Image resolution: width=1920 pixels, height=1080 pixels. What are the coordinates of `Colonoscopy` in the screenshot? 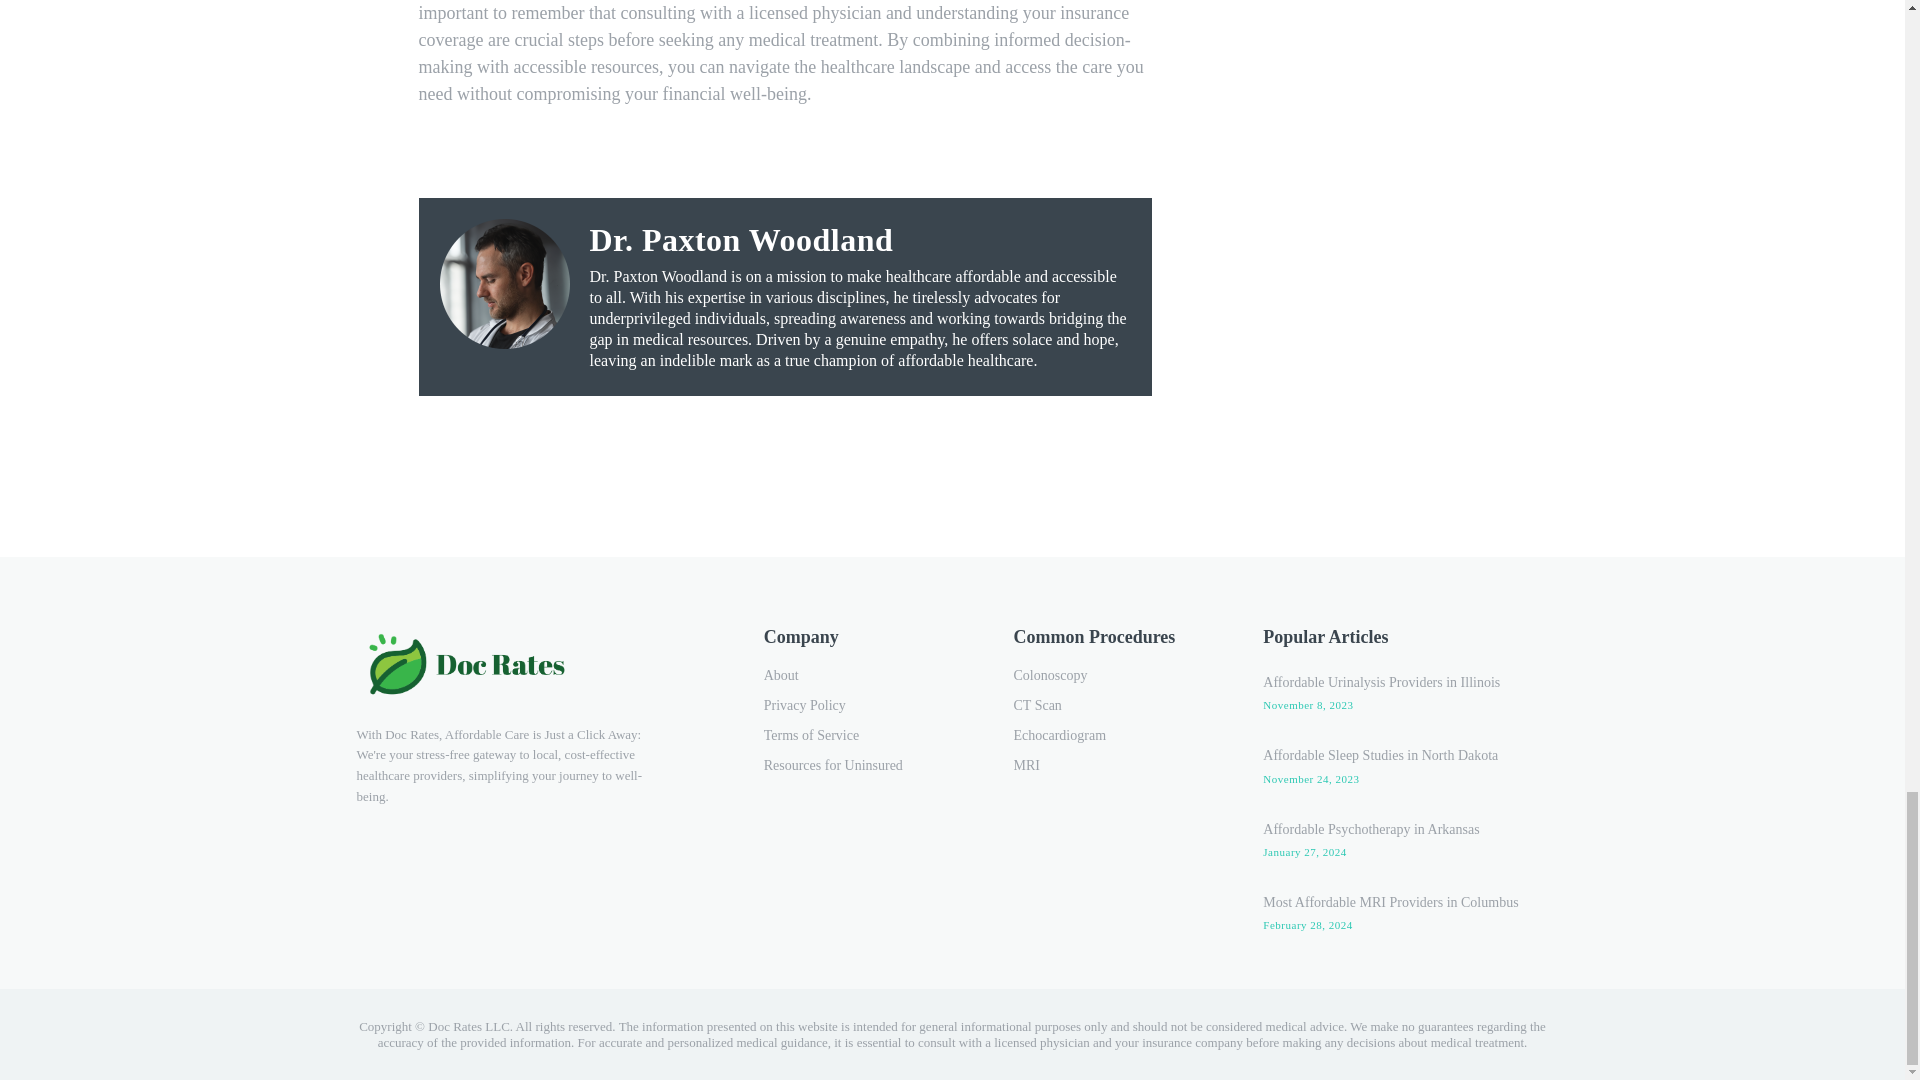 It's located at (1114, 676).